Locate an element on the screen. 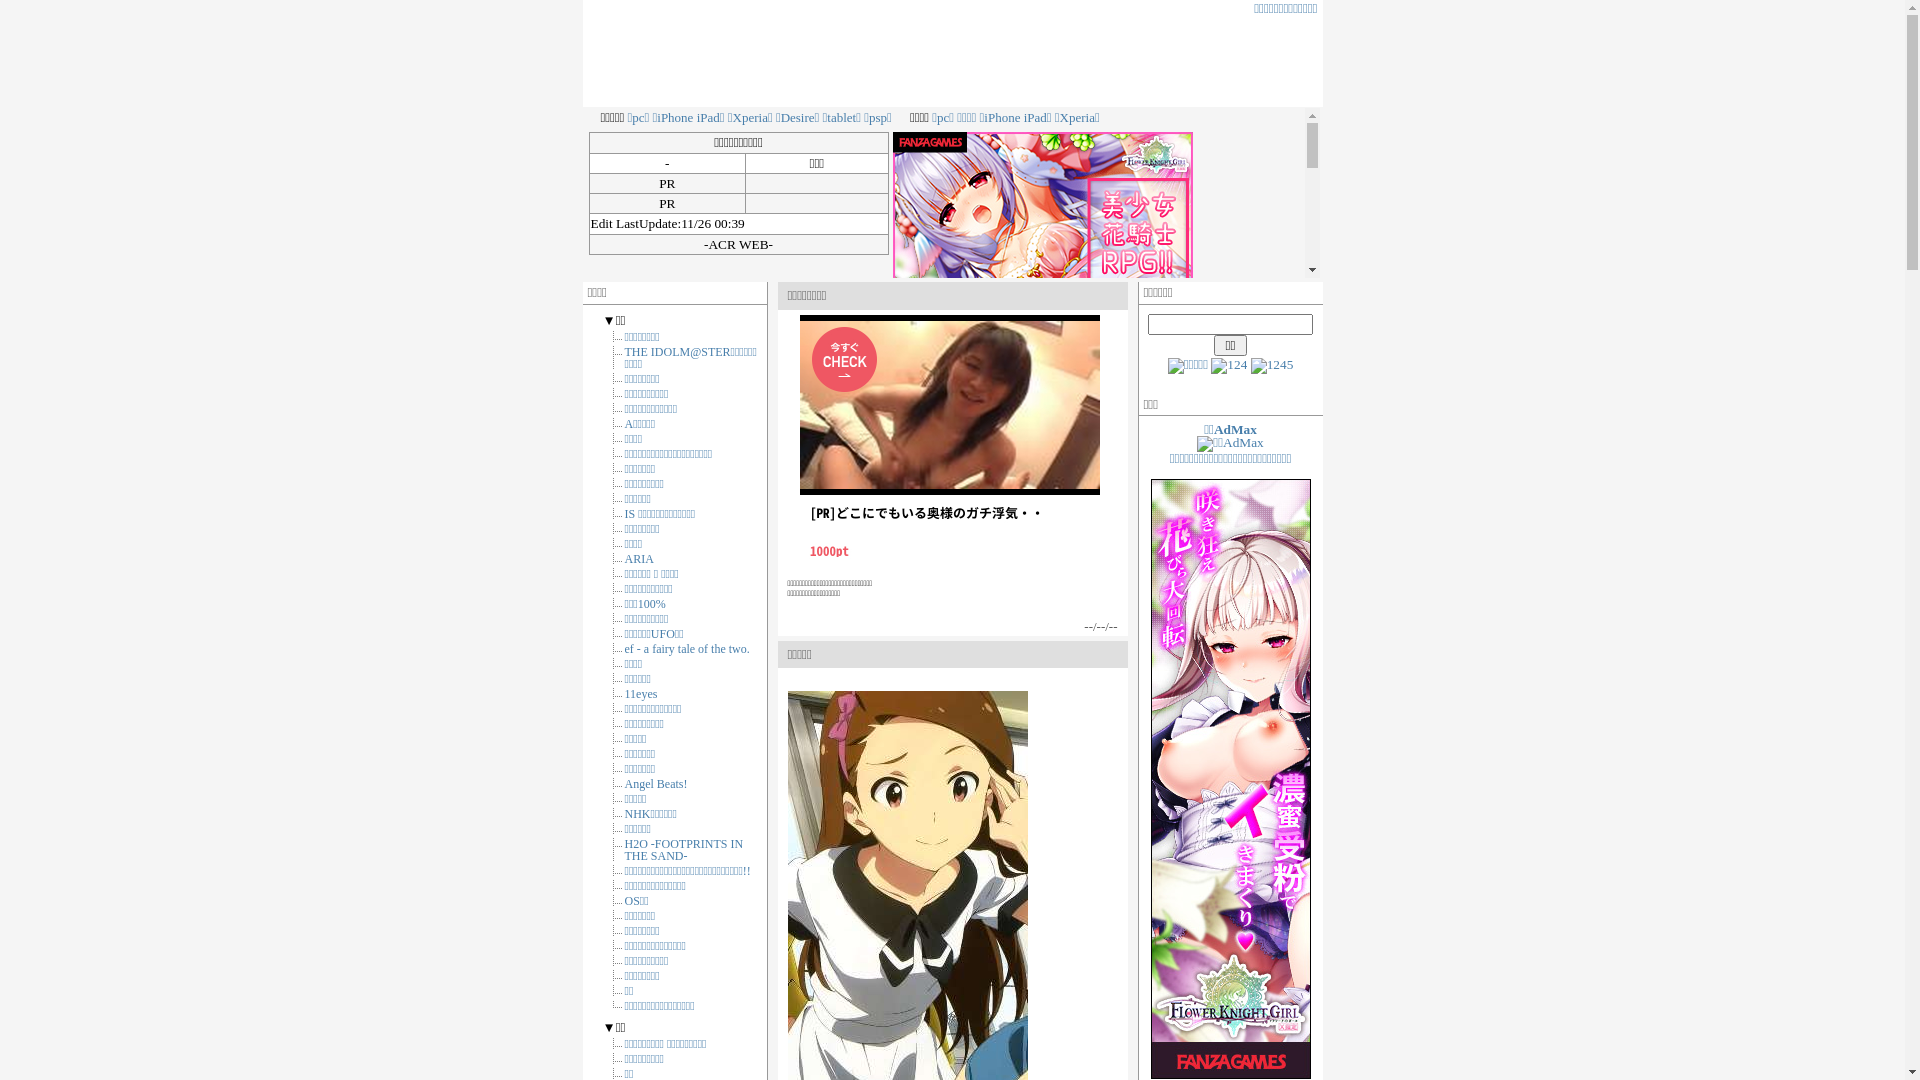 Image resolution: width=1920 pixels, height=1080 pixels. ACR WEB is located at coordinates (738, 244).